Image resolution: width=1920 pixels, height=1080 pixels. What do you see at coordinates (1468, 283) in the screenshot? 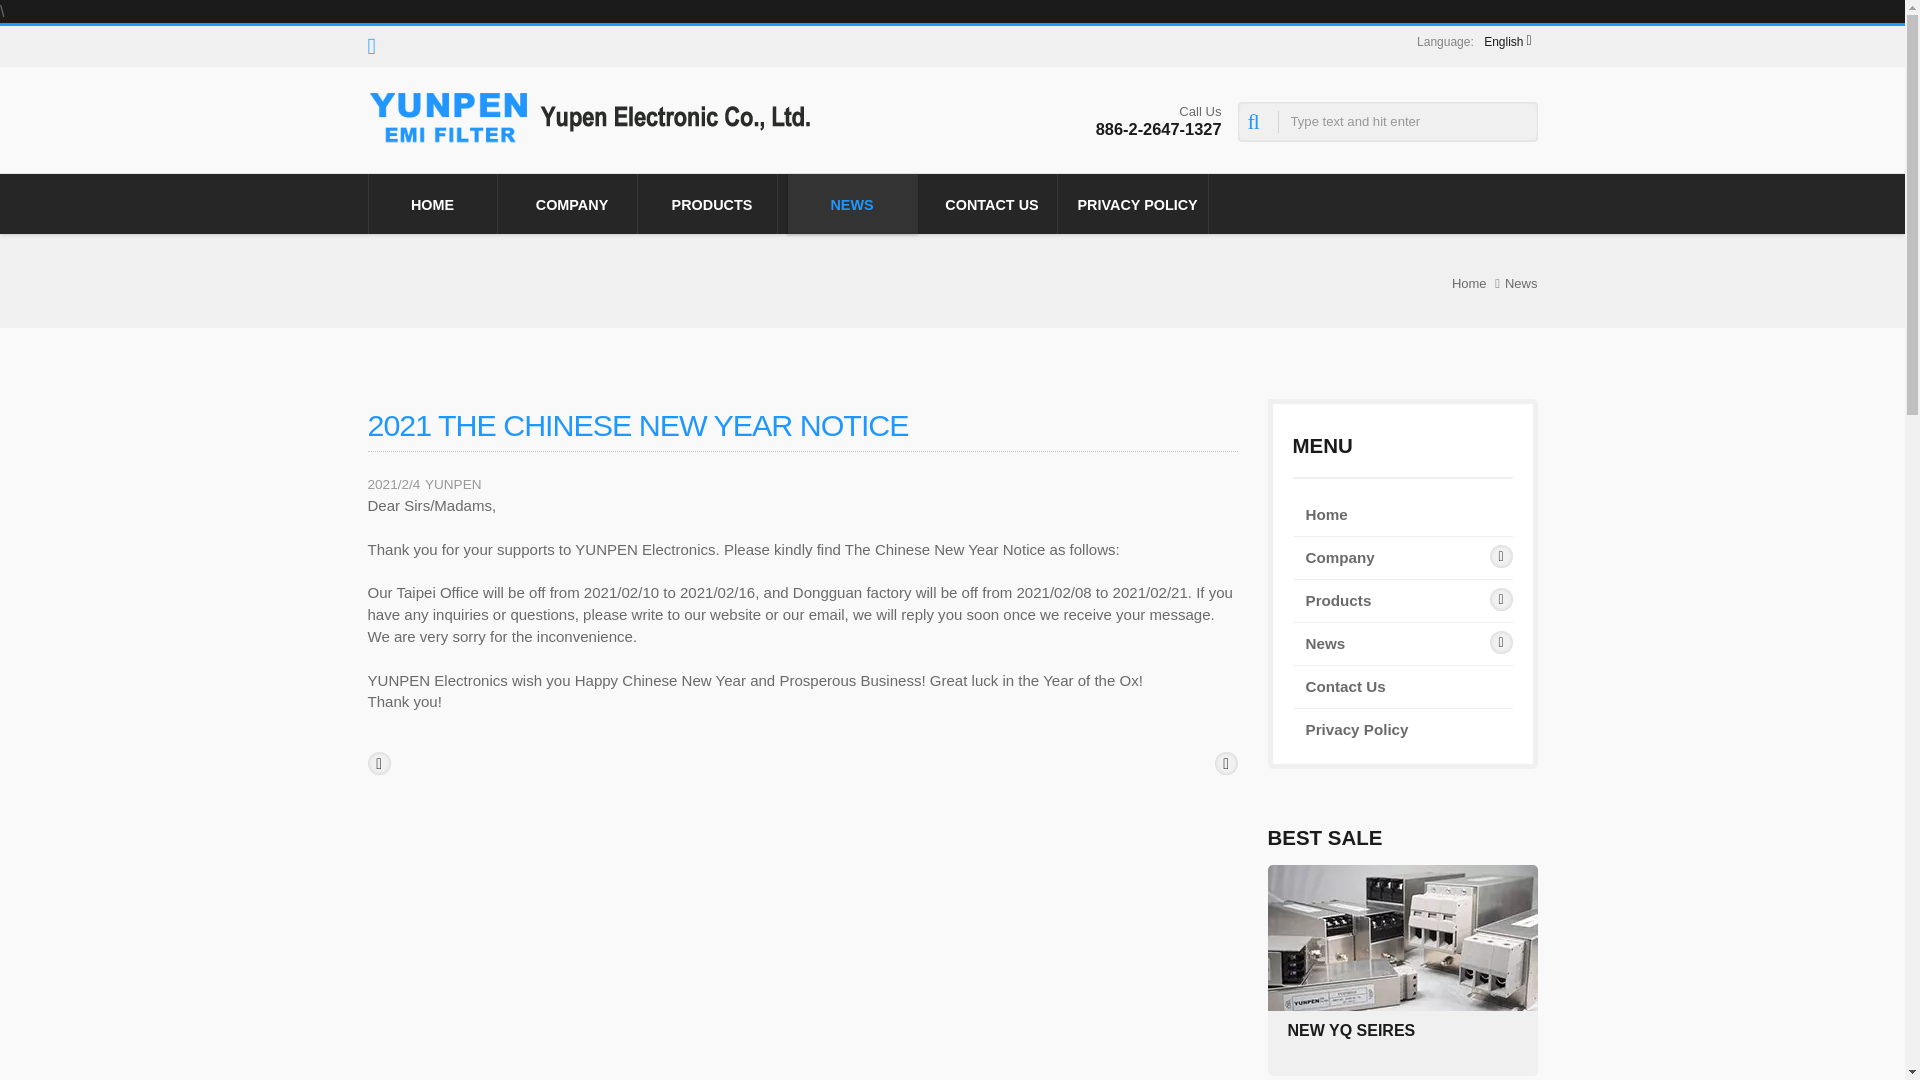
I see `Home` at bounding box center [1468, 283].